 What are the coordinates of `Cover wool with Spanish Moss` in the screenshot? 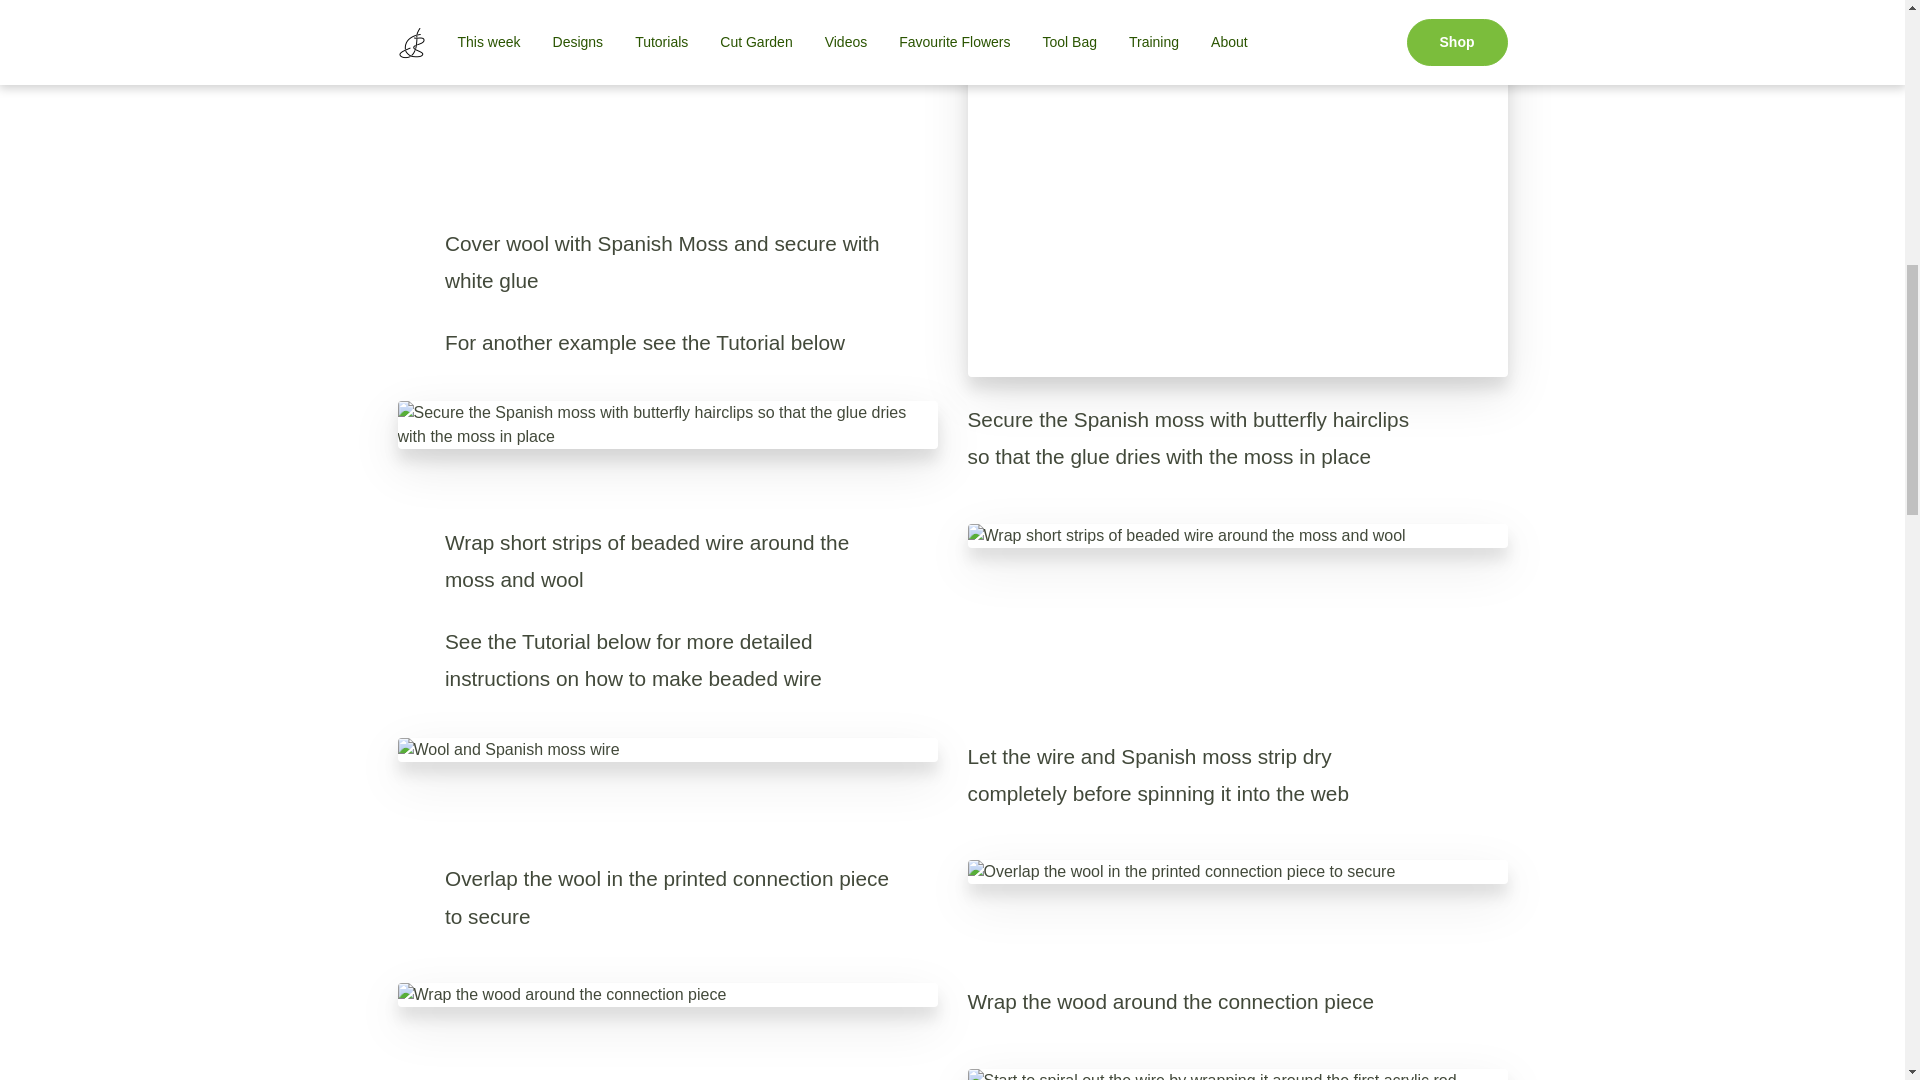 It's located at (1237, 188).